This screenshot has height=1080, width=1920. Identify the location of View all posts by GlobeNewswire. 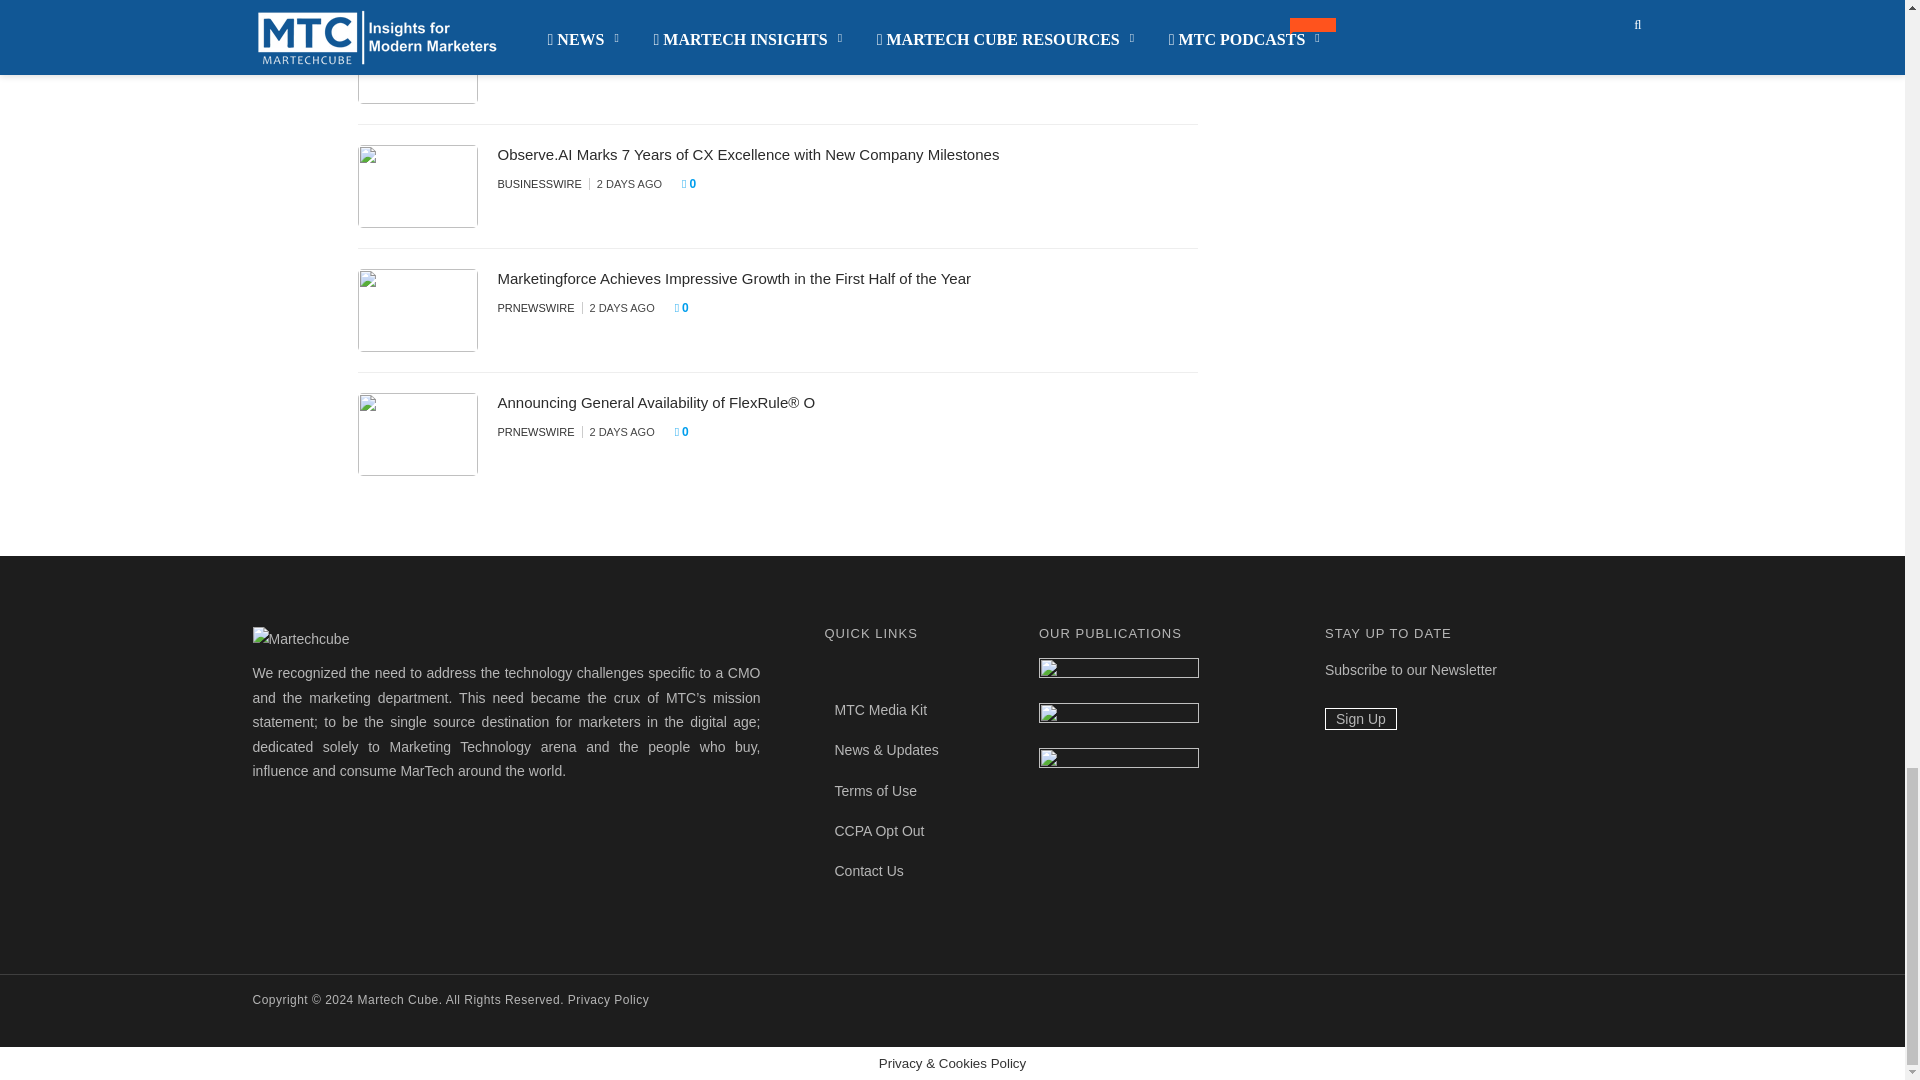
(547, 60).